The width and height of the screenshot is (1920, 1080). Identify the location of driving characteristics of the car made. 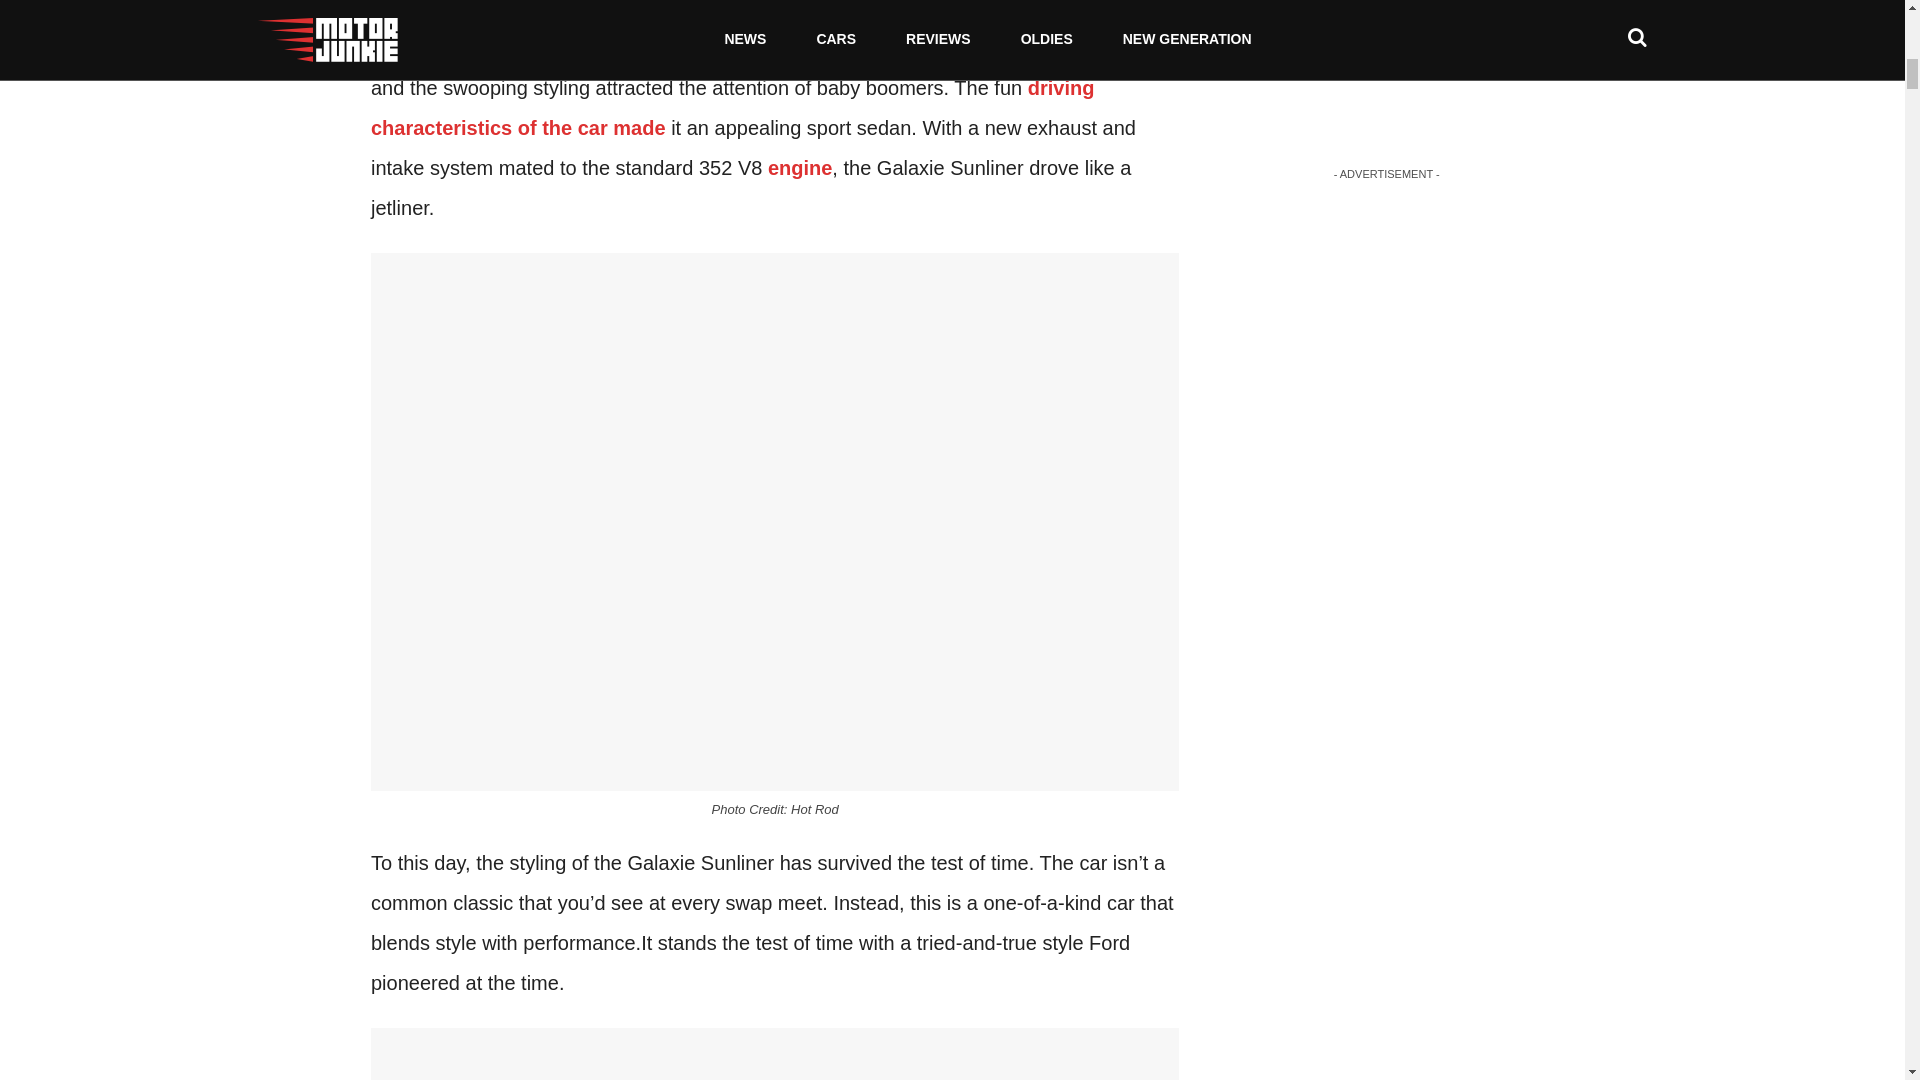
(732, 108).